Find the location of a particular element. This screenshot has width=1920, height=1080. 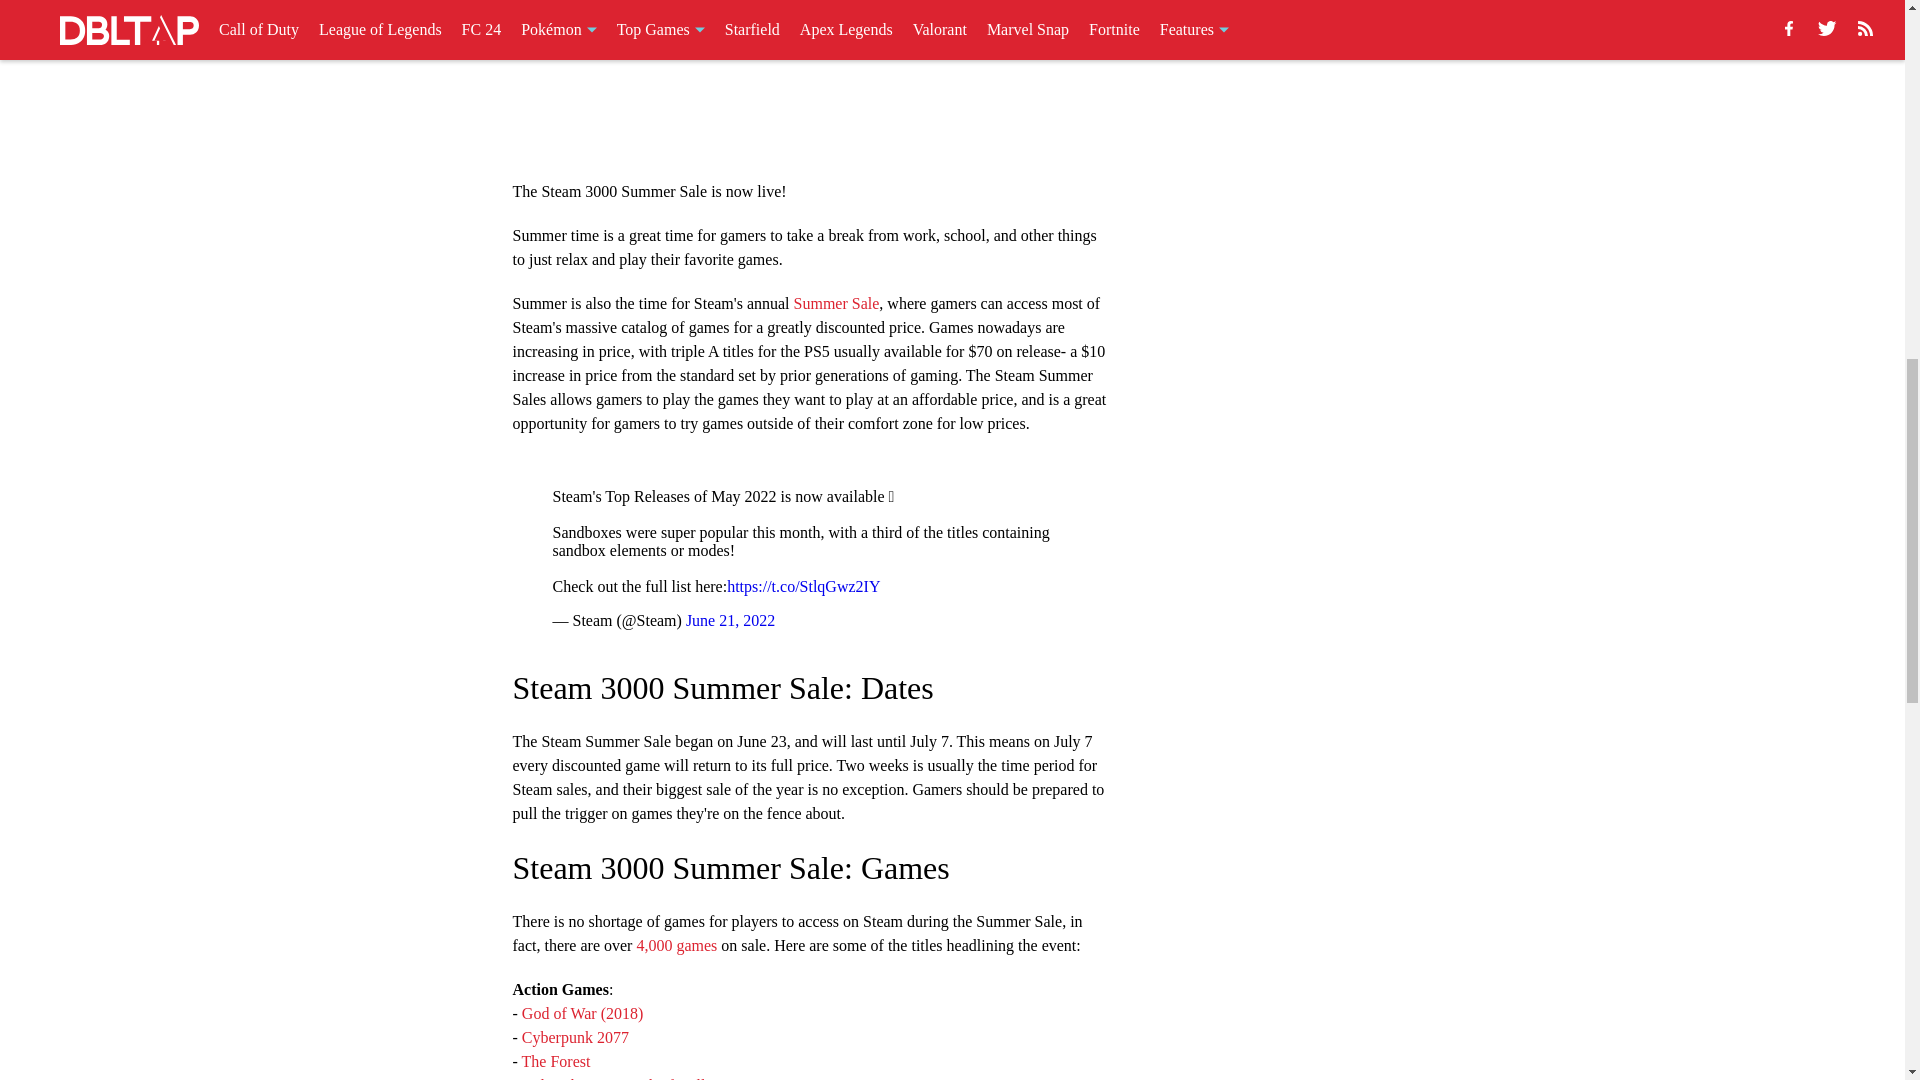

Cyberpunk 2077 is located at coordinates (574, 1036).